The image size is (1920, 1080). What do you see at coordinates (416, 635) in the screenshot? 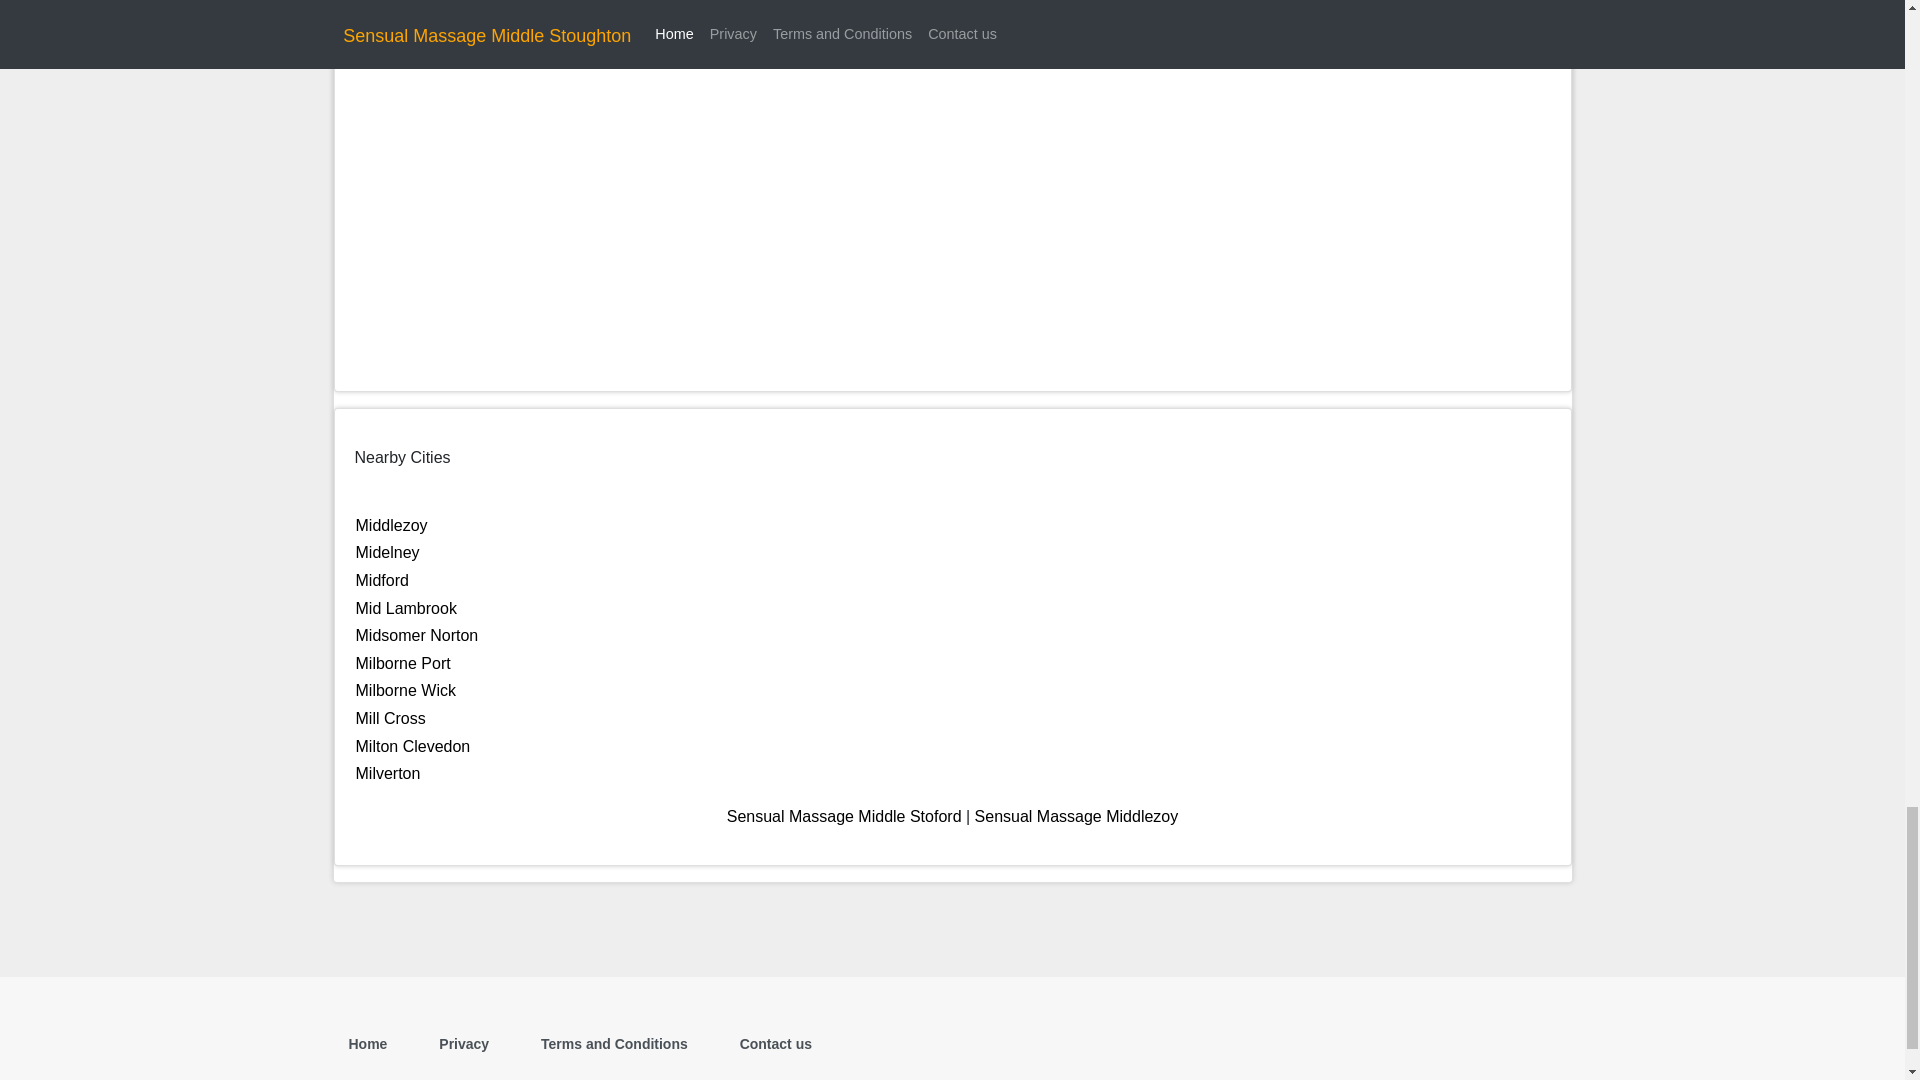
I see `Midsomer Norton` at bounding box center [416, 635].